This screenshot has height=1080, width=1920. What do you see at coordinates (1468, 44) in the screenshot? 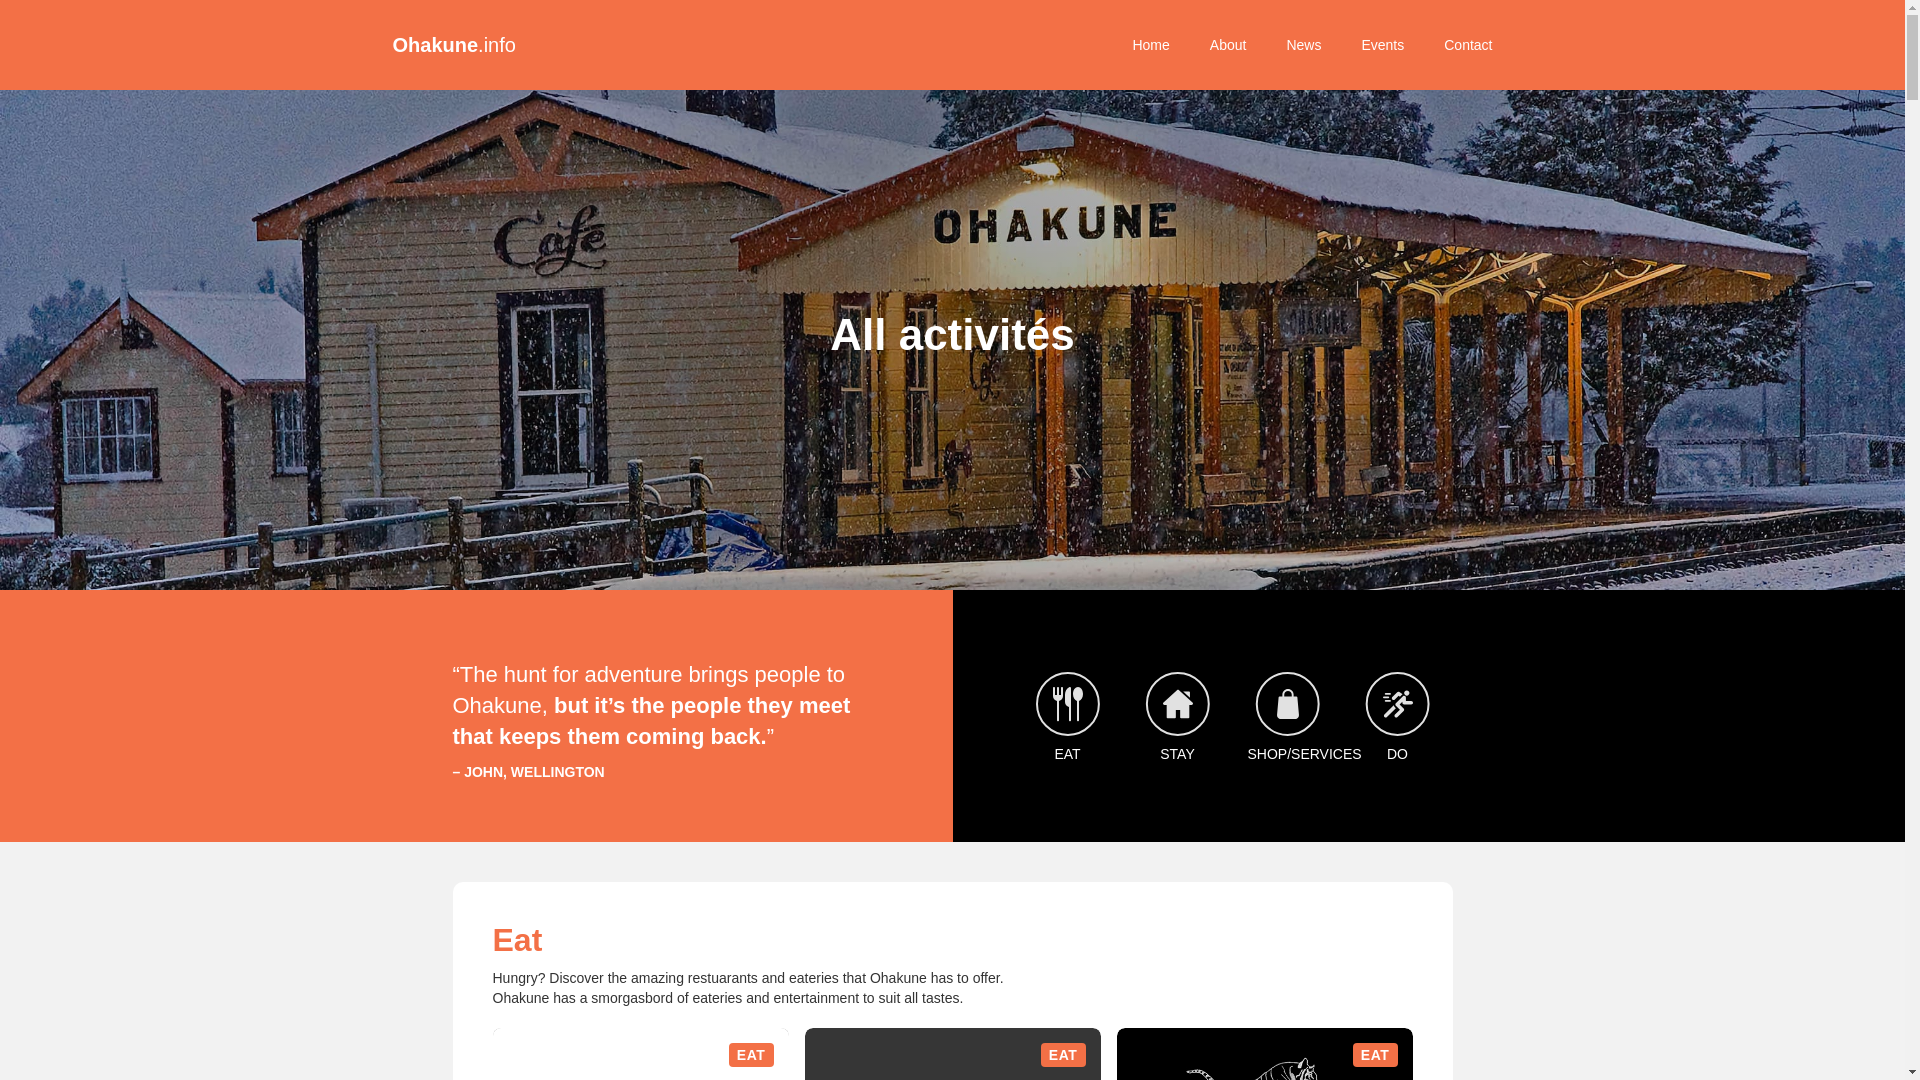
I see `Home` at bounding box center [1468, 44].